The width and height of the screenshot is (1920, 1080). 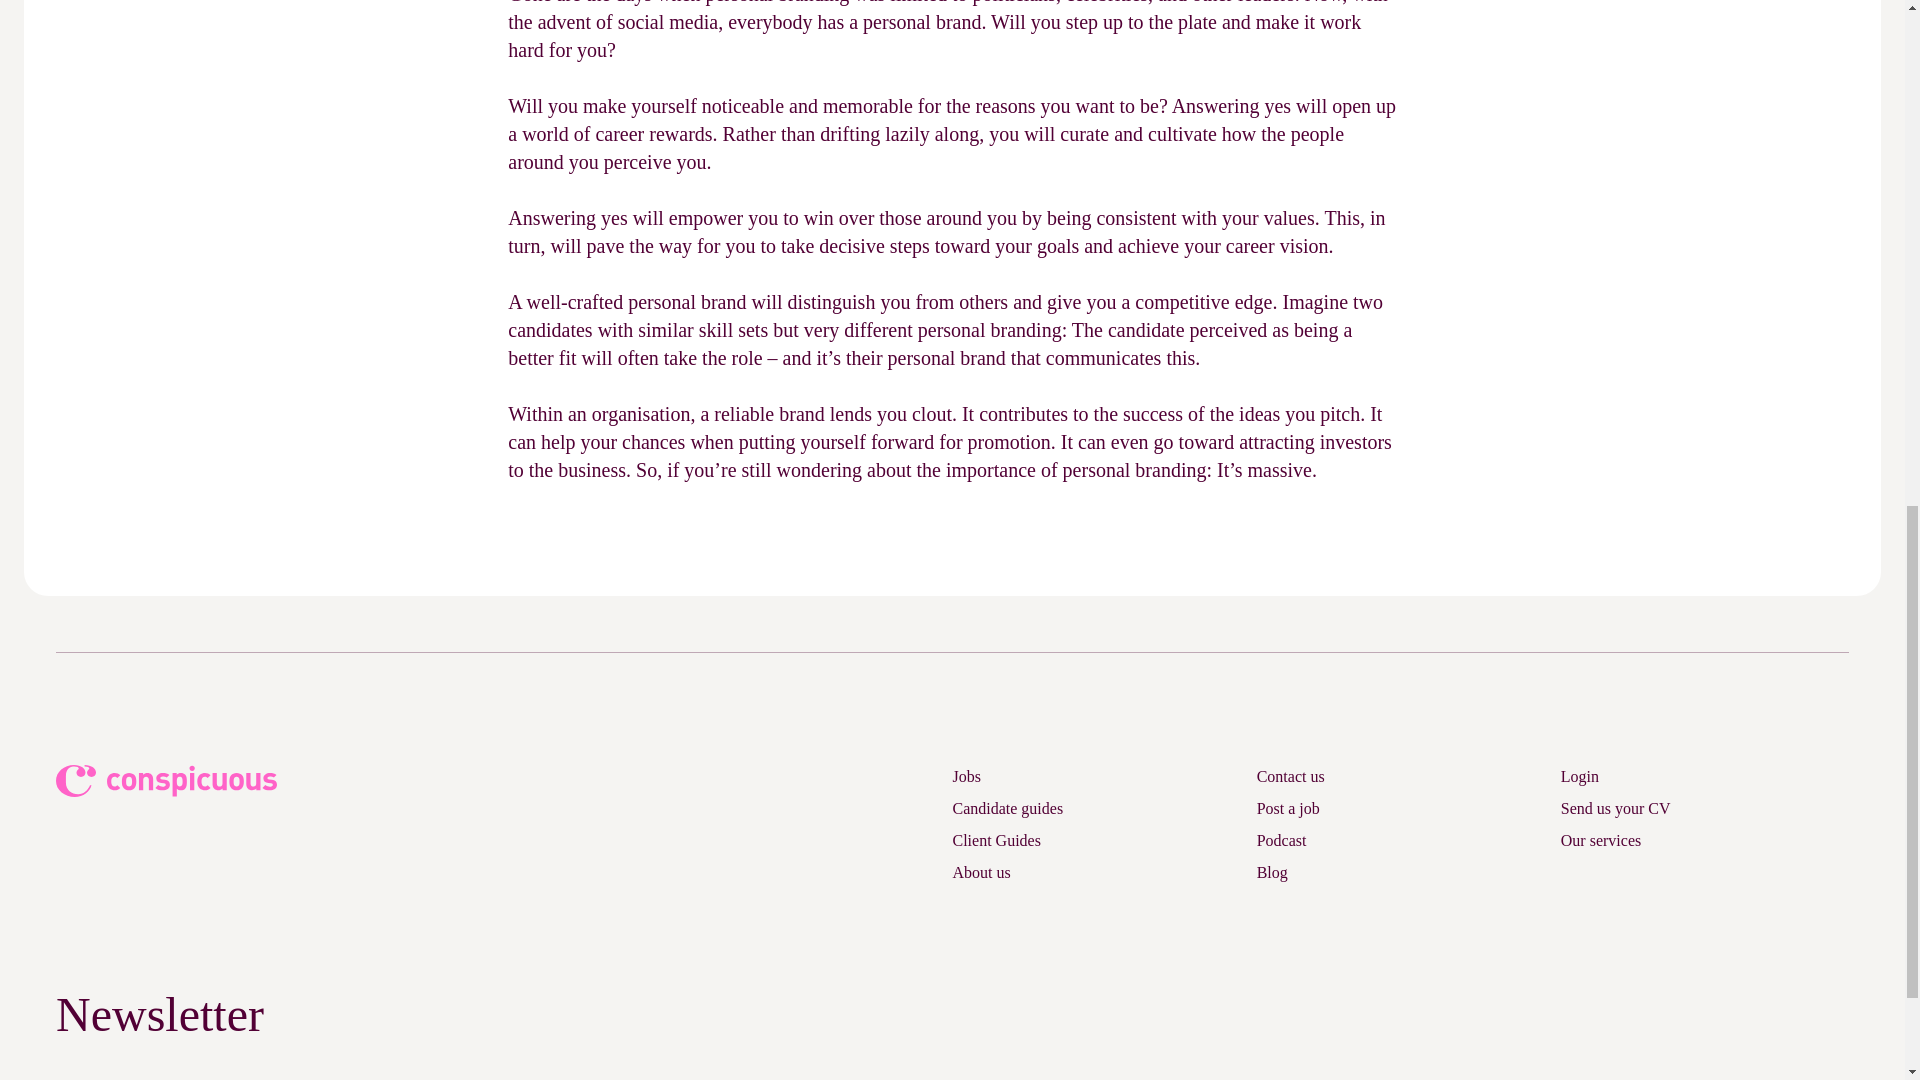 What do you see at coordinates (1272, 872) in the screenshot?
I see `Blog` at bounding box center [1272, 872].